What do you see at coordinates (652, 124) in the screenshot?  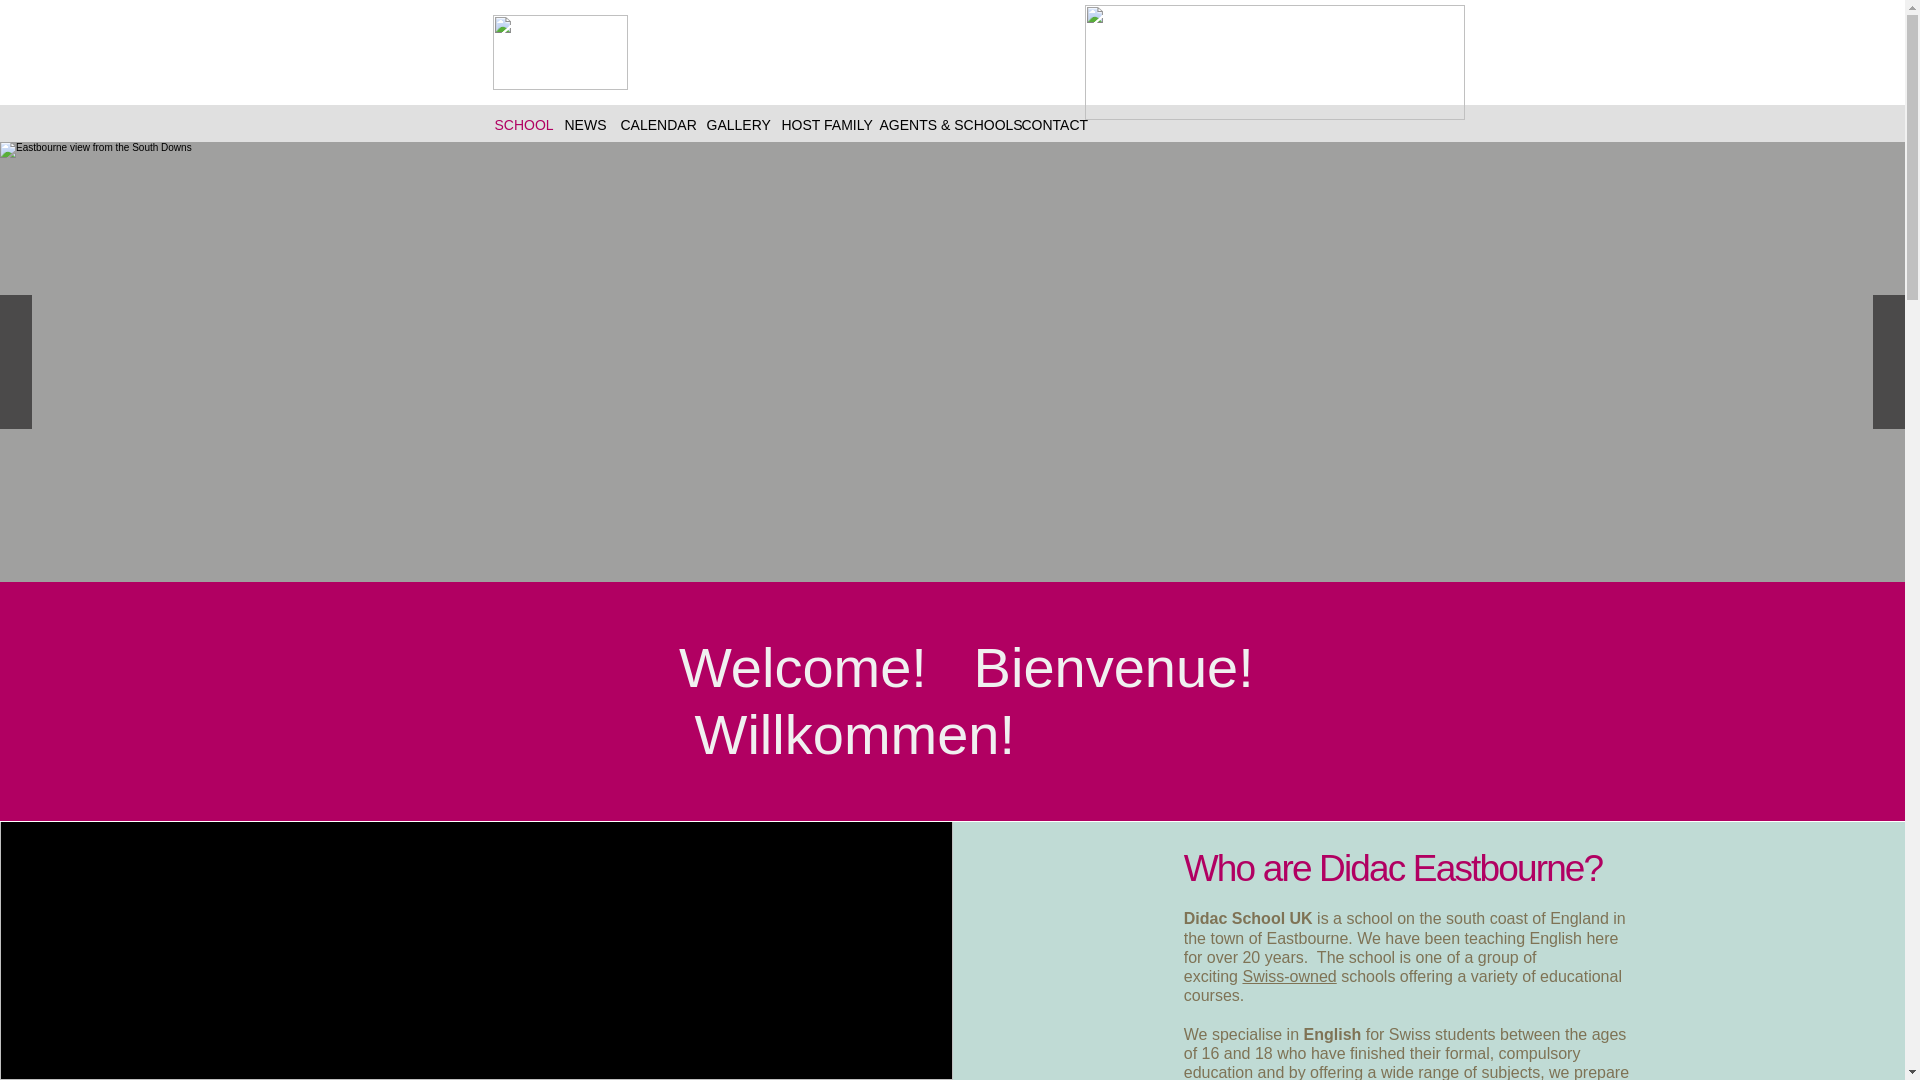 I see `CALENDAR` at bounding box center [652, 124].